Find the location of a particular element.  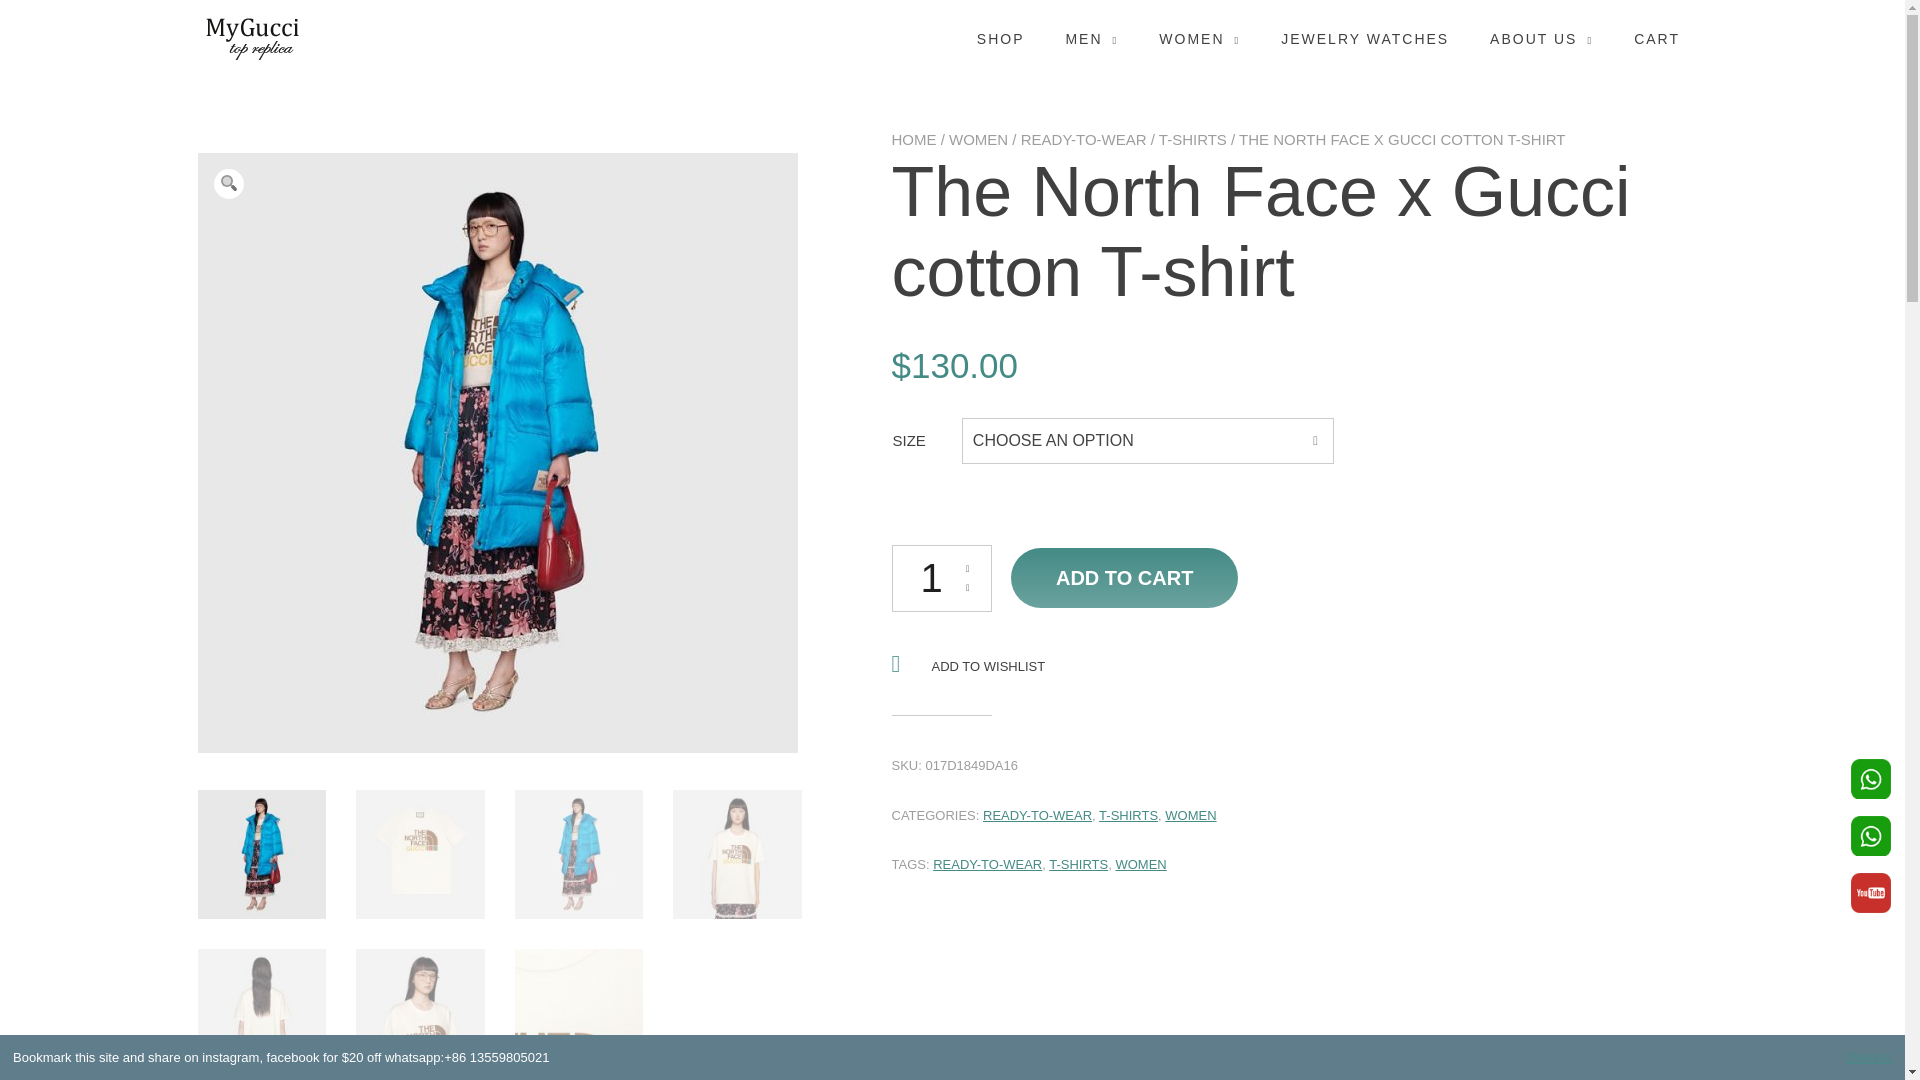

JEWELRY WATCHES is located at coordinates (1364, 39).